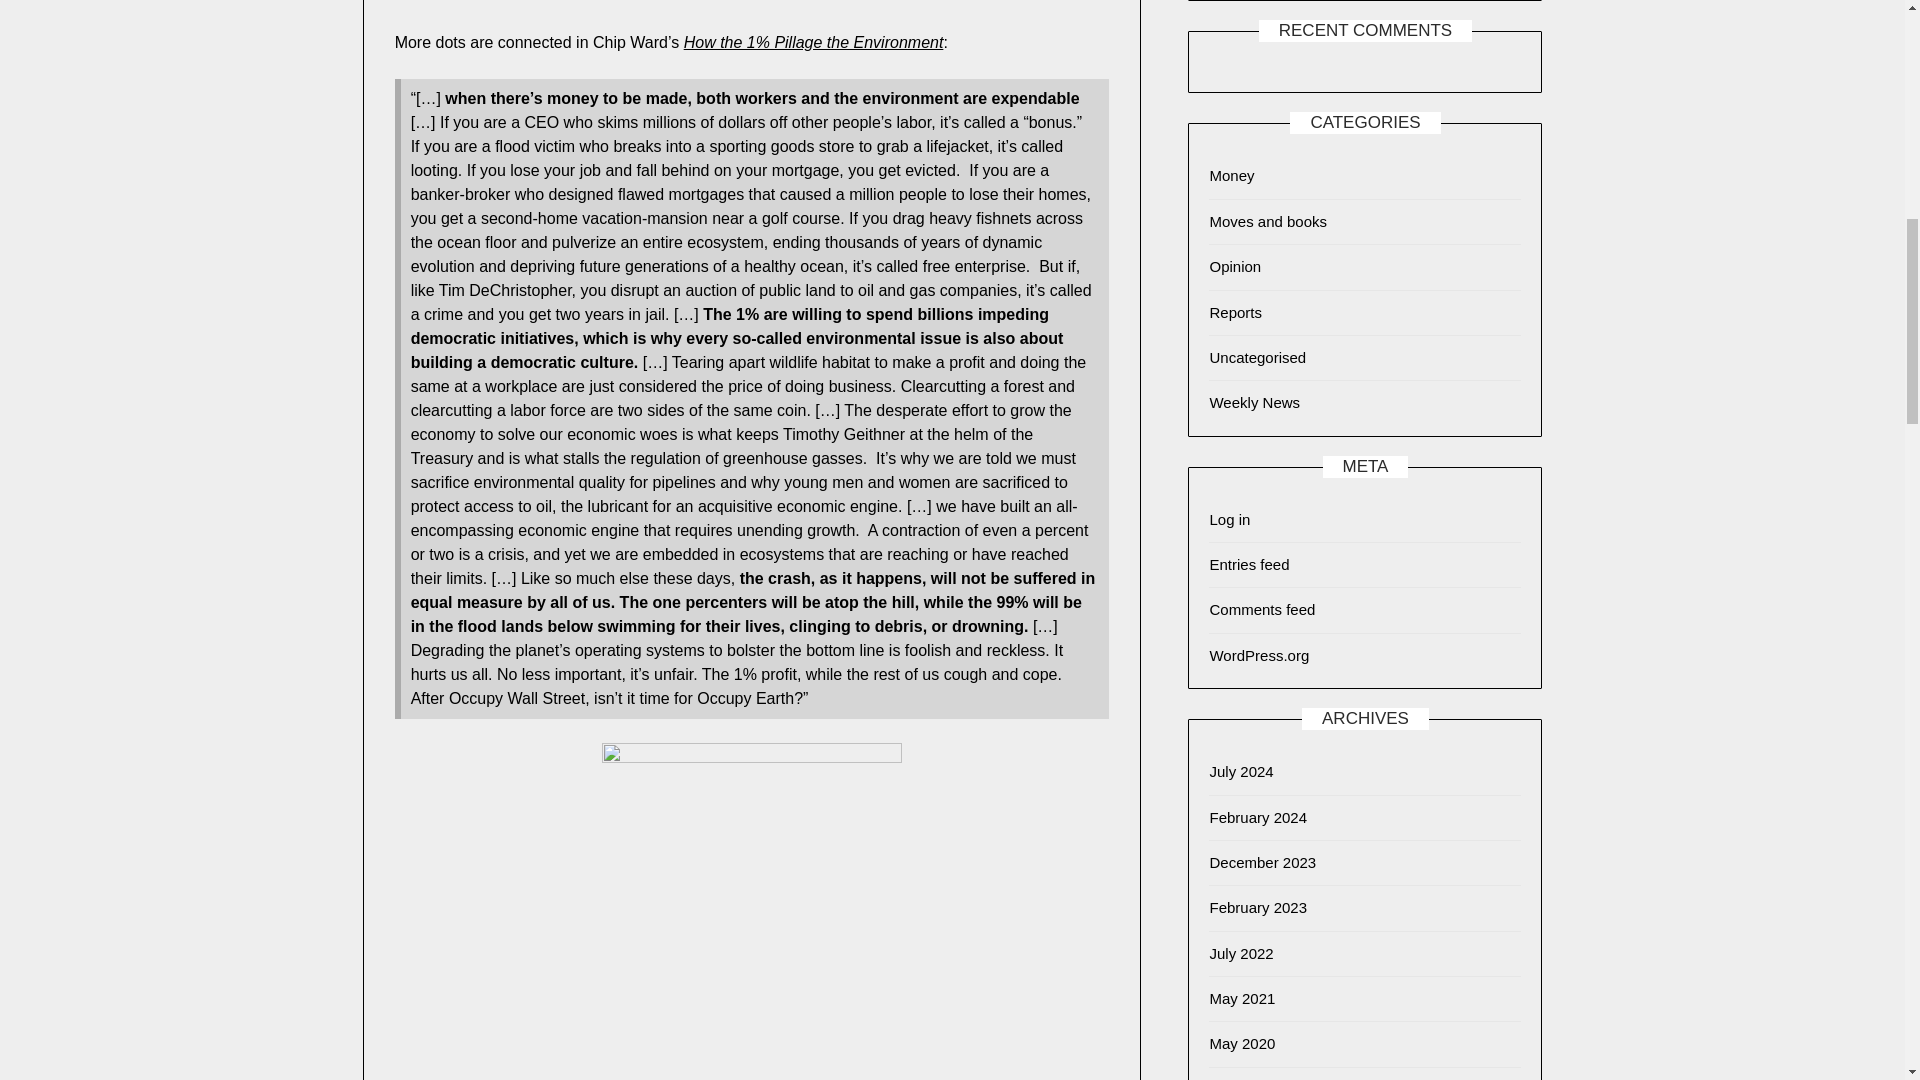  What do you see at coordinates (1248, 564) in the screenshot?
I see `Entries feed` at bounding box center [1248, 564].